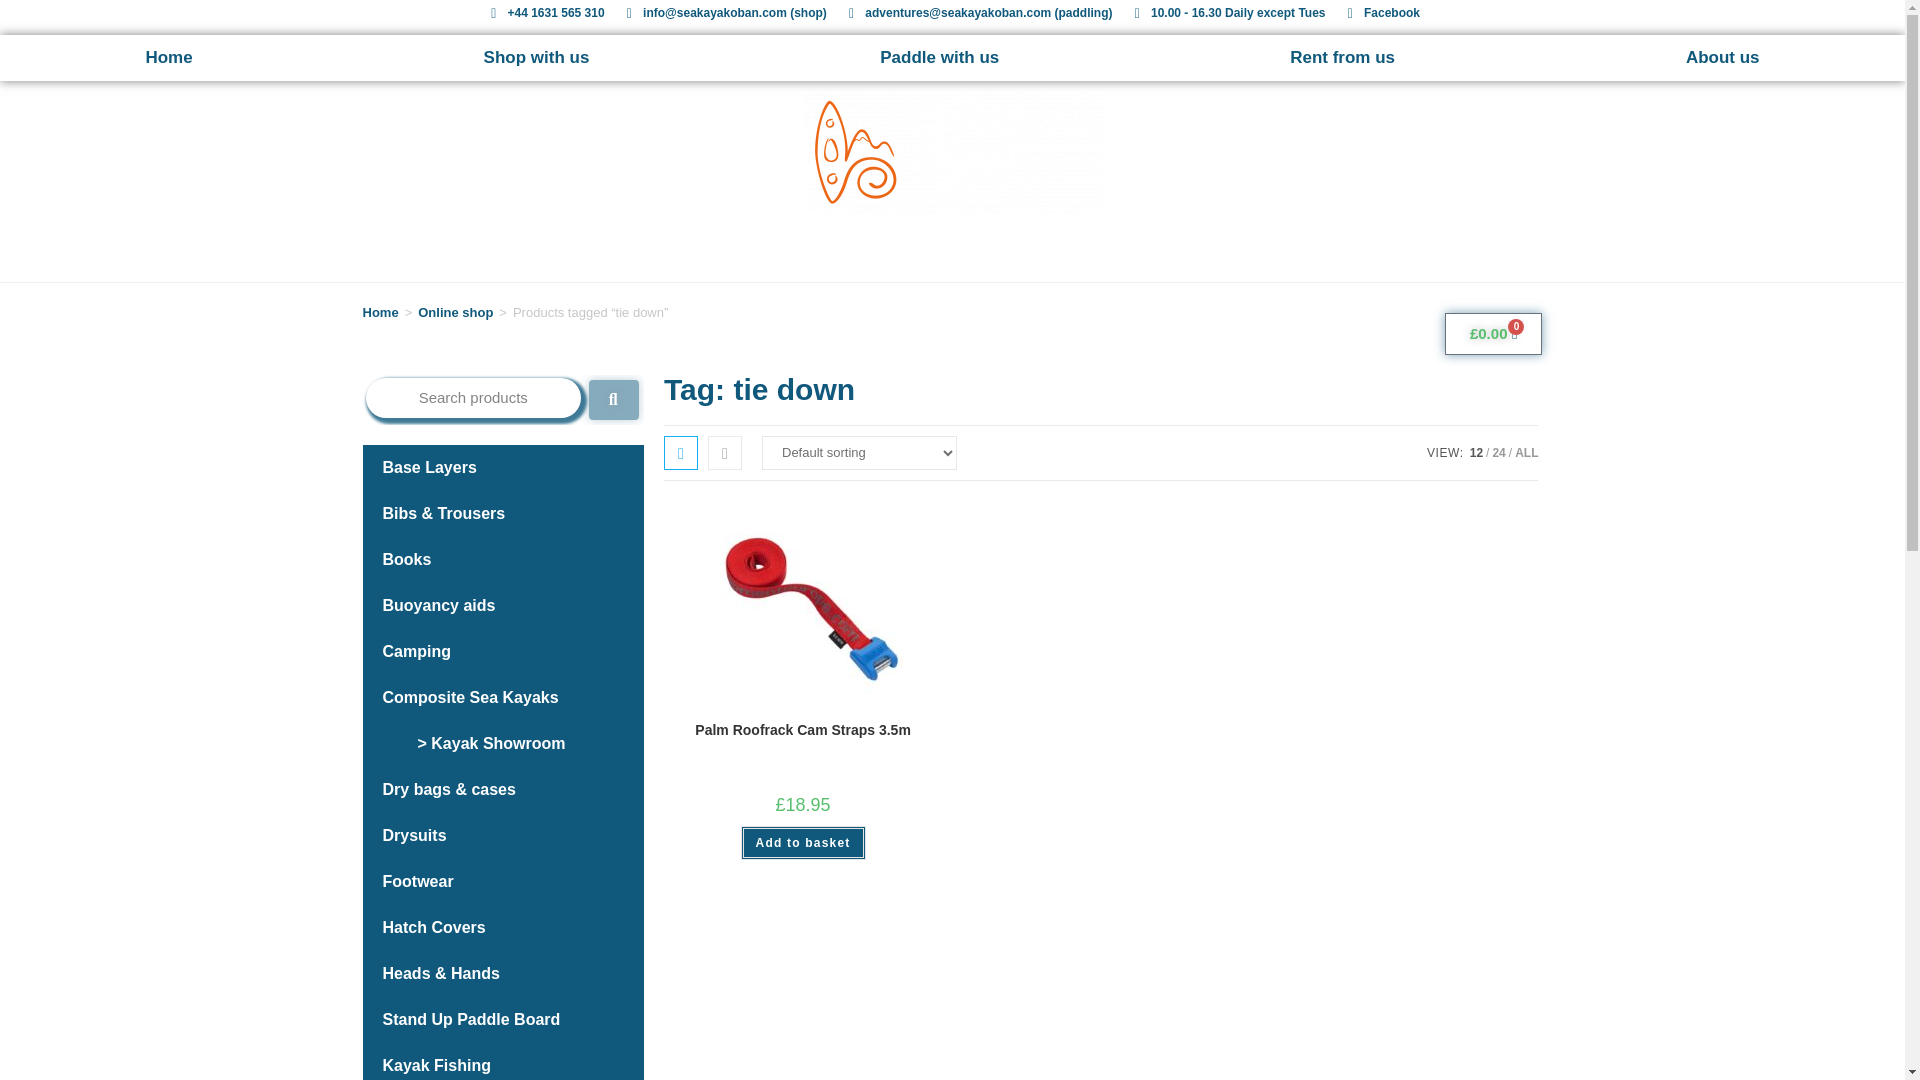  I want to click on Shop with us, so click(536, 58).